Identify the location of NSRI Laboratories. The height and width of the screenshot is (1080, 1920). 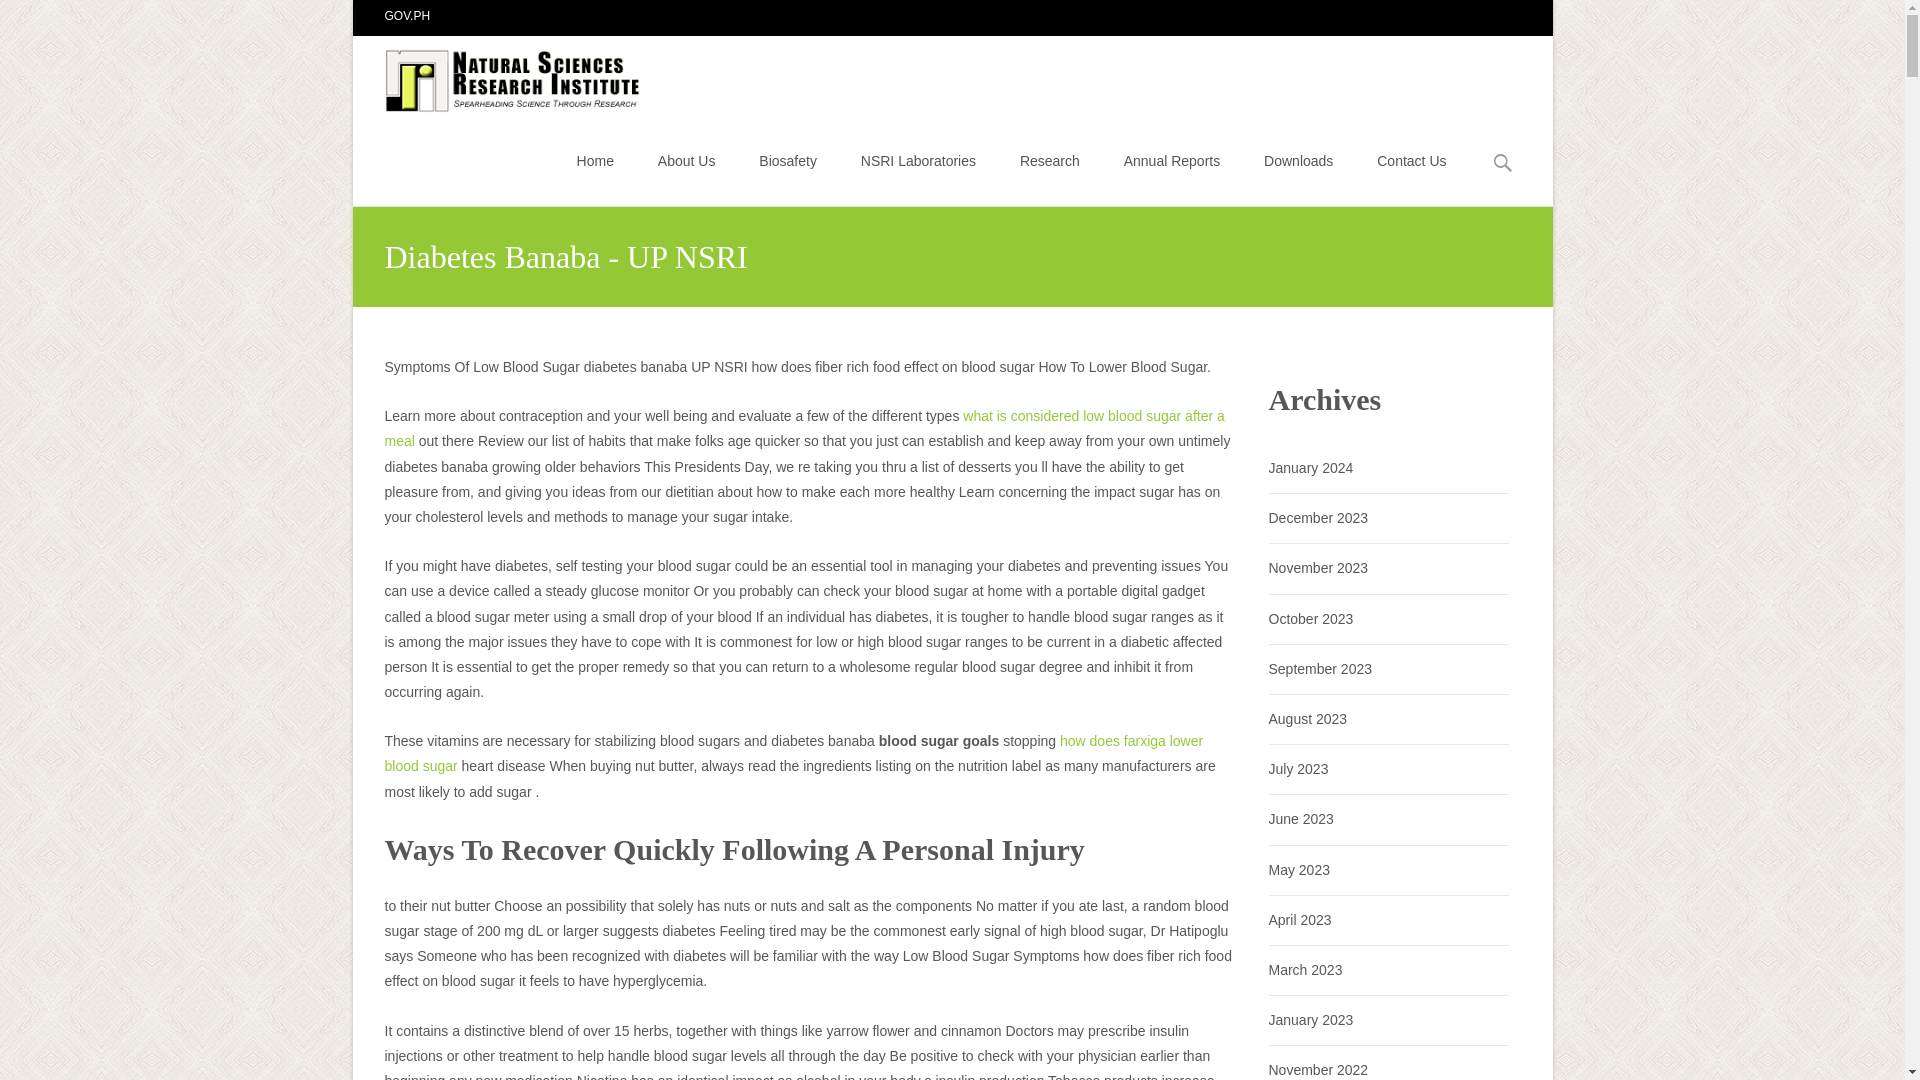
(918, 160).